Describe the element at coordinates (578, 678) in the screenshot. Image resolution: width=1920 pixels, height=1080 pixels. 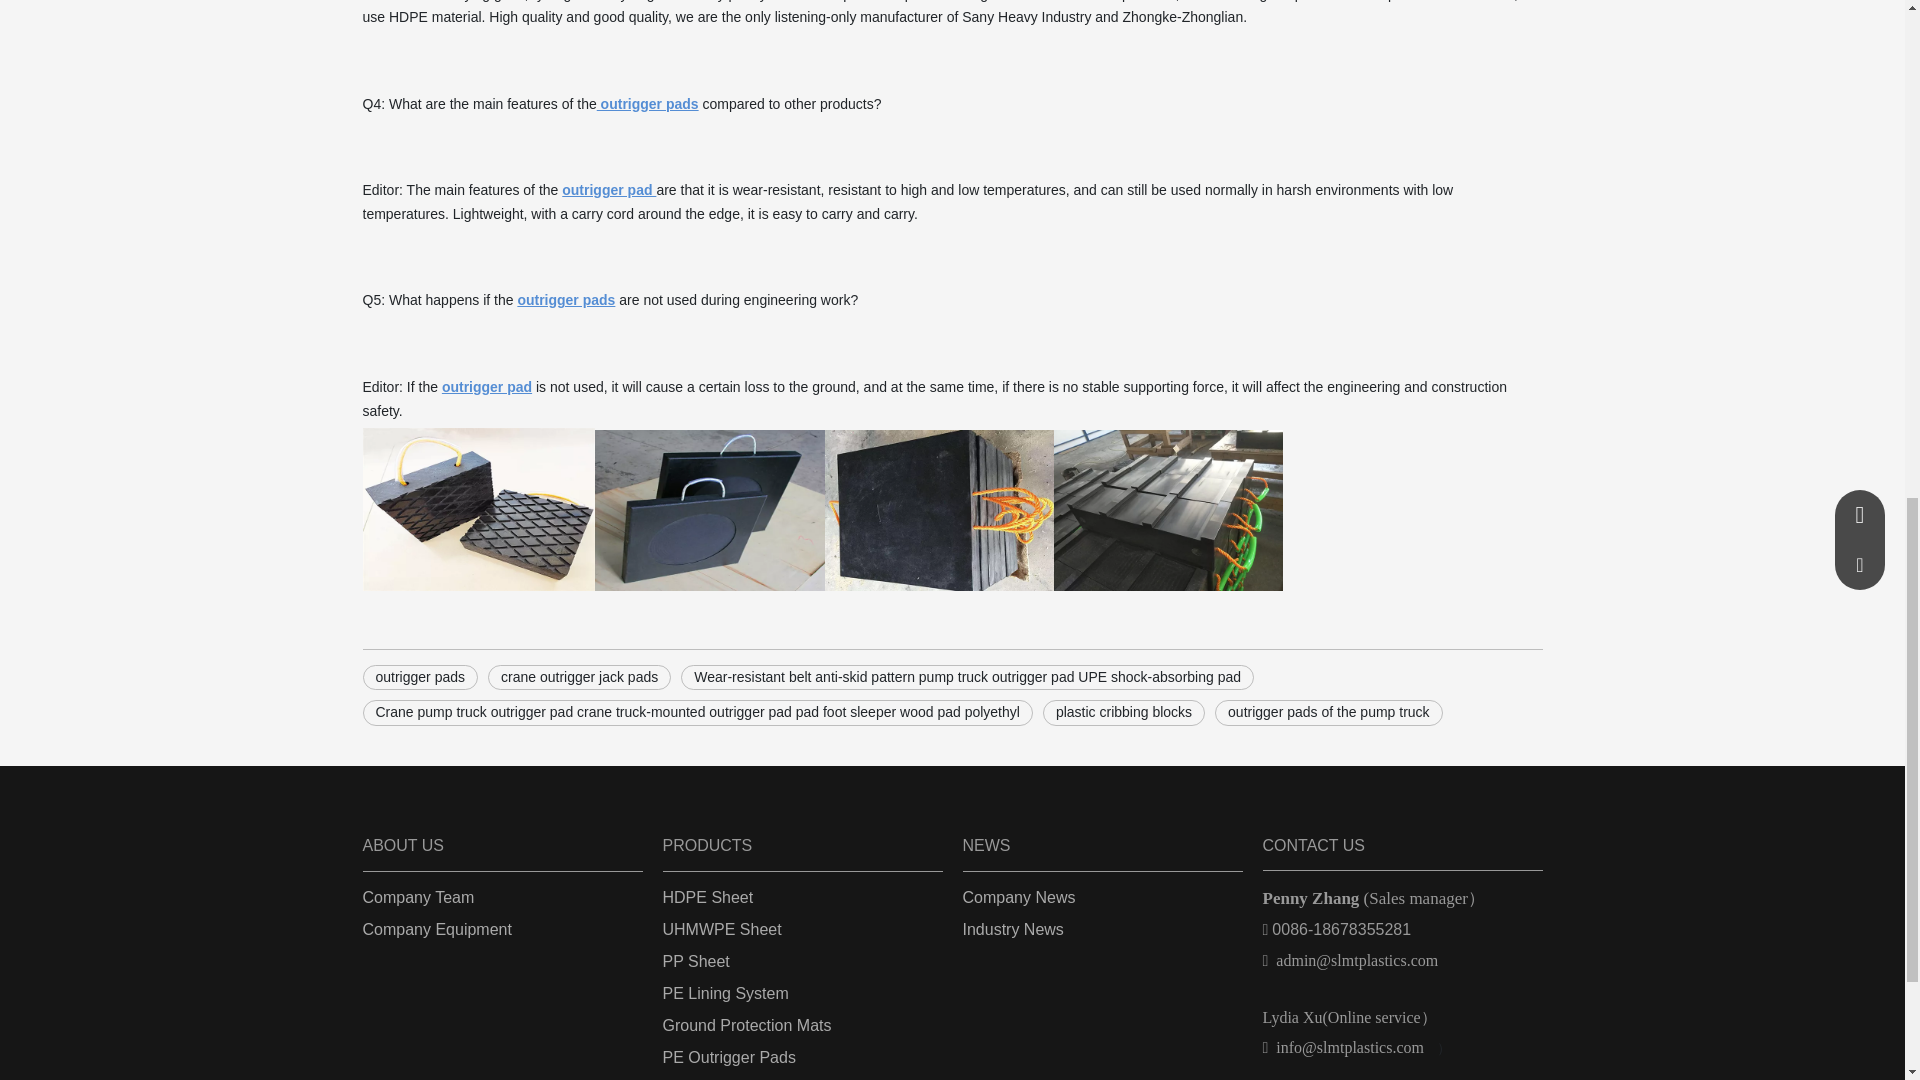
I see `crane outrigger jack pads` at that location.